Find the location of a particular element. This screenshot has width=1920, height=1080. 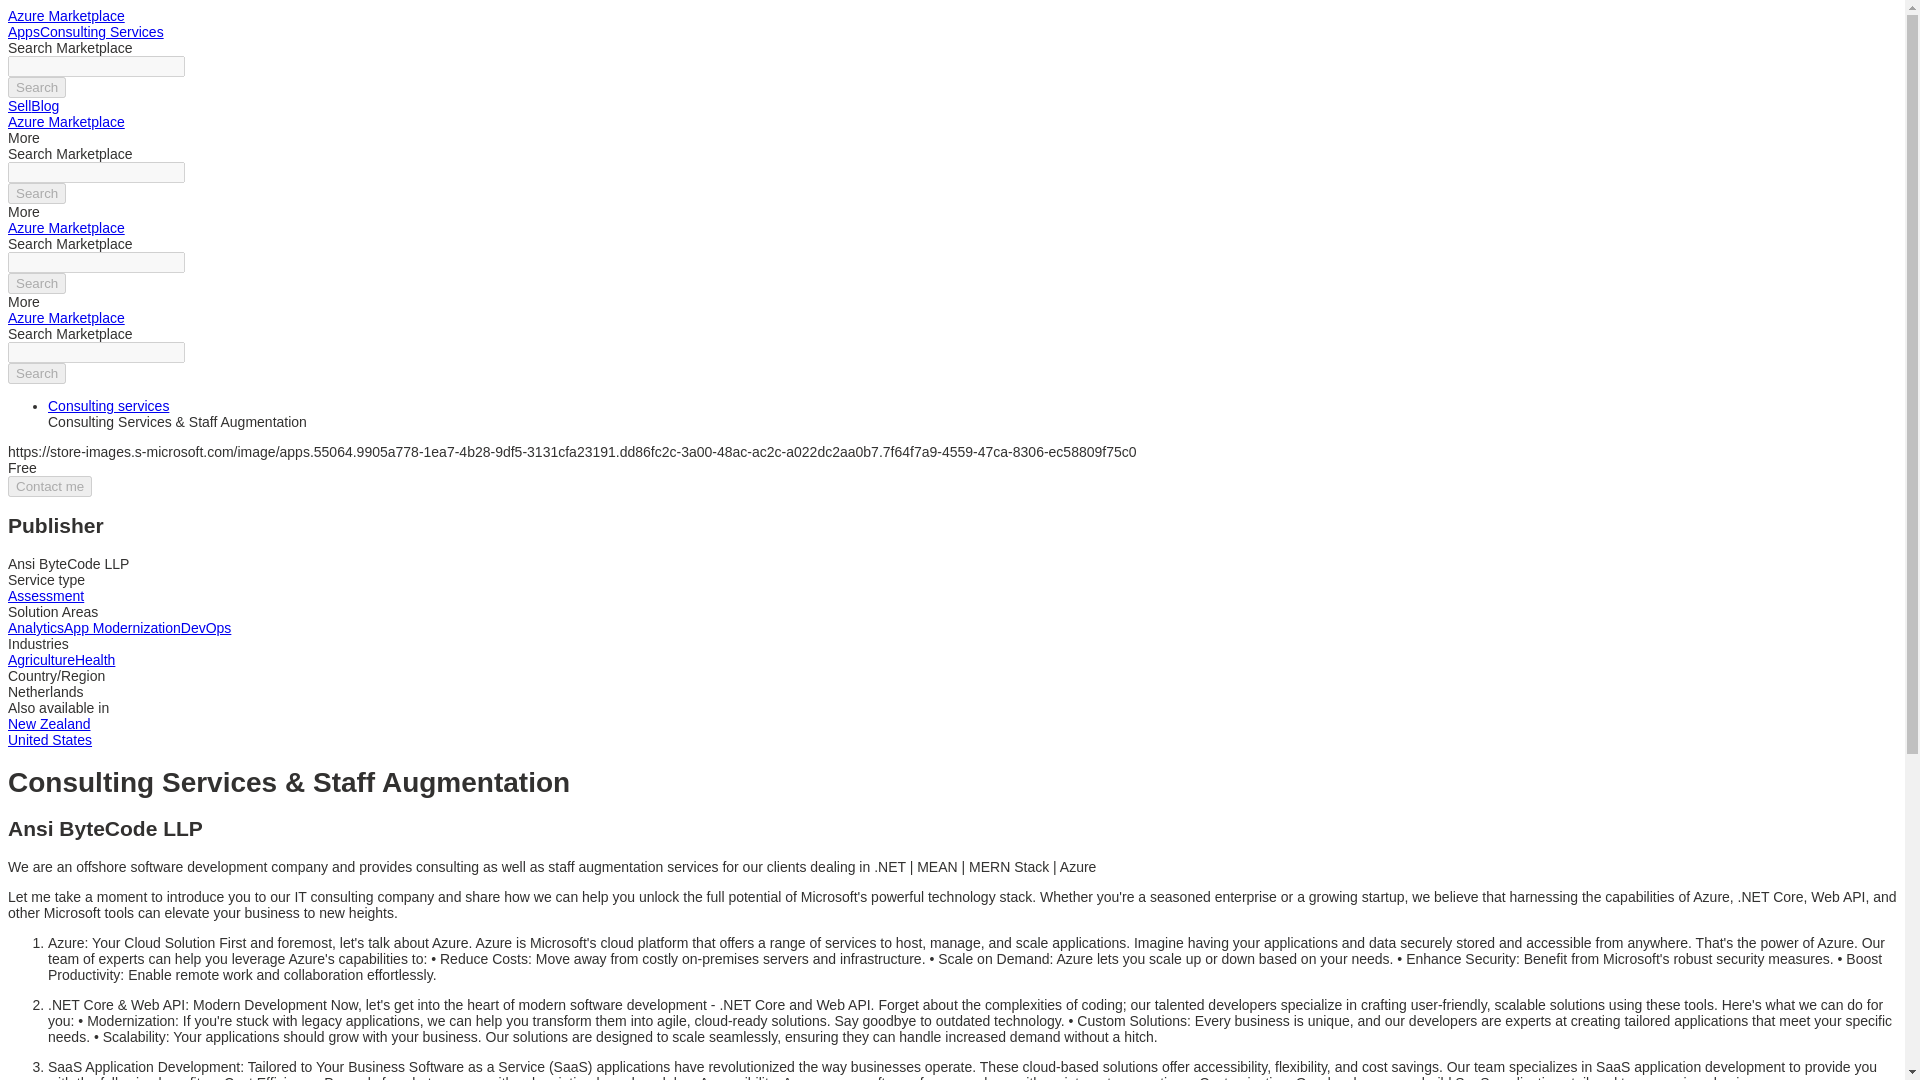

Azure Marketplace is located at coordinates (66, 228).